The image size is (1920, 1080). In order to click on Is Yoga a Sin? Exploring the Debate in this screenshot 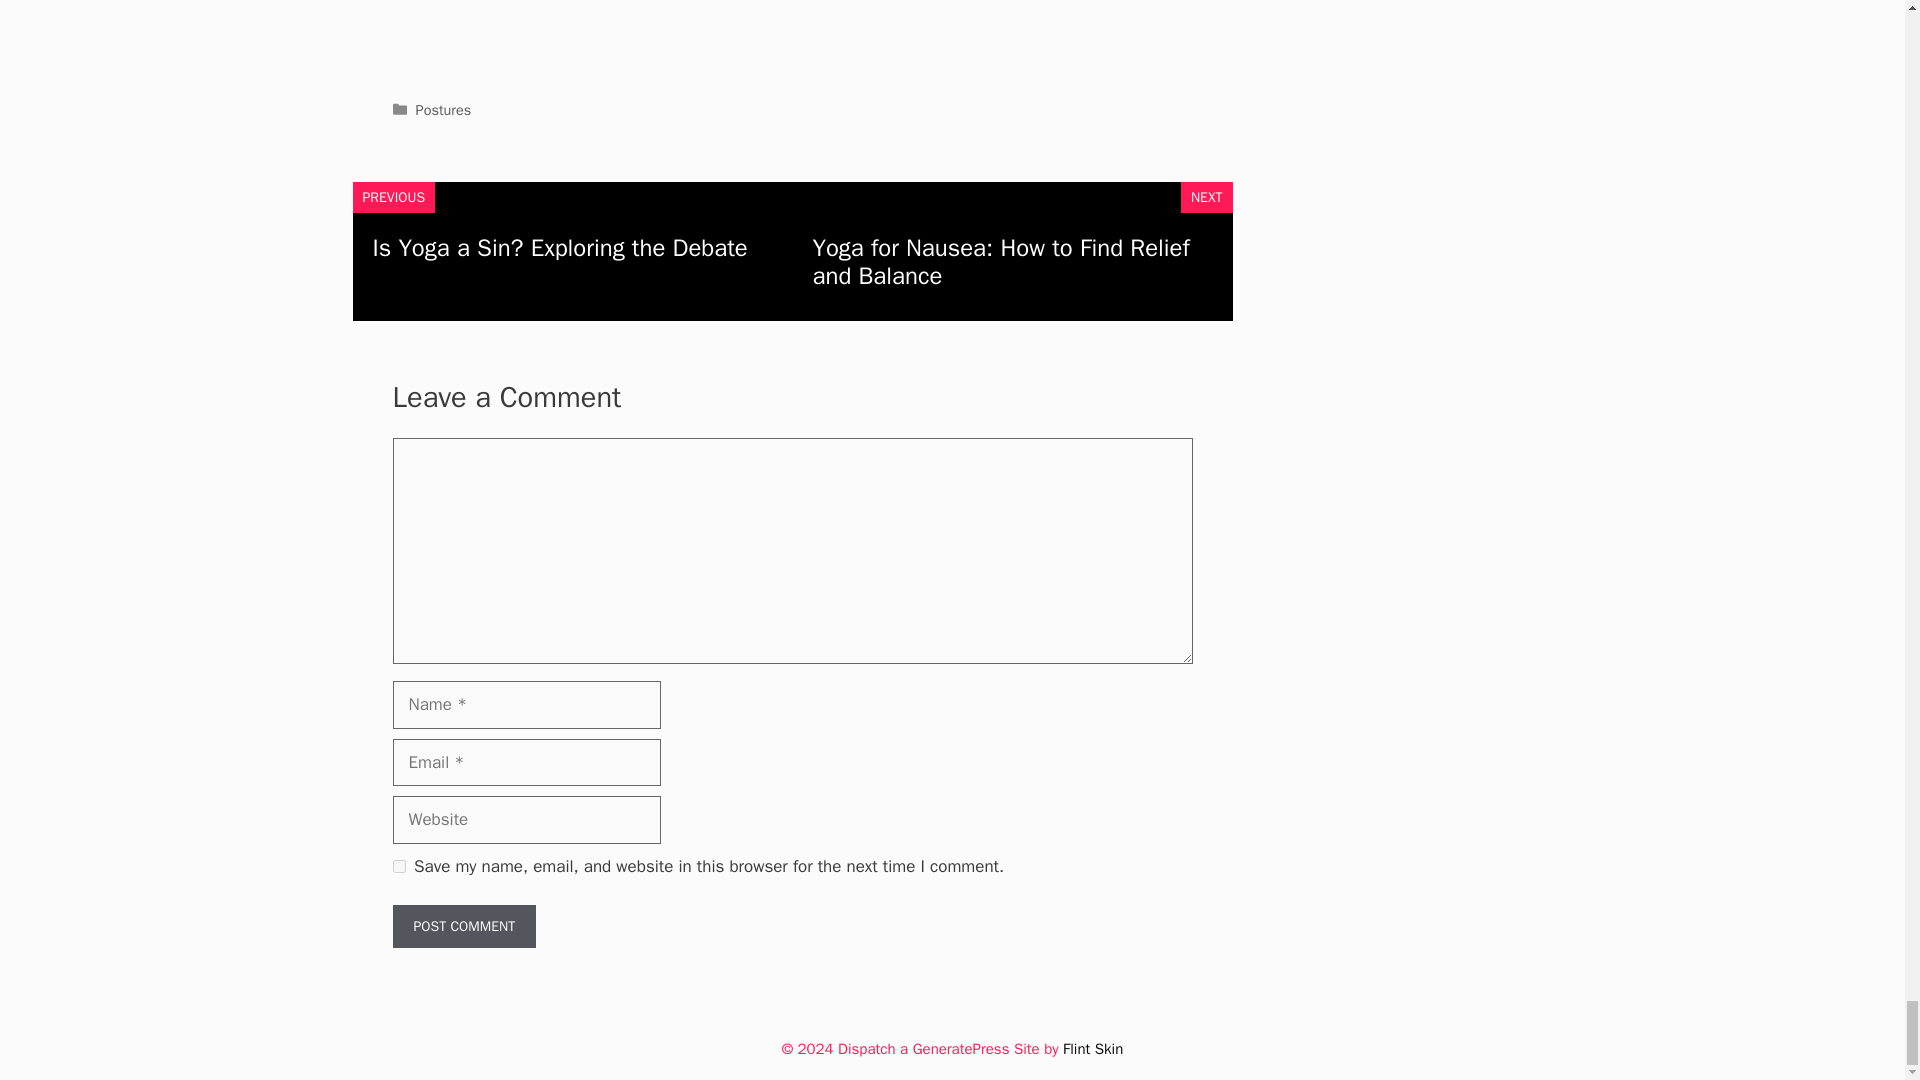, I will do `click(559, 247)`.